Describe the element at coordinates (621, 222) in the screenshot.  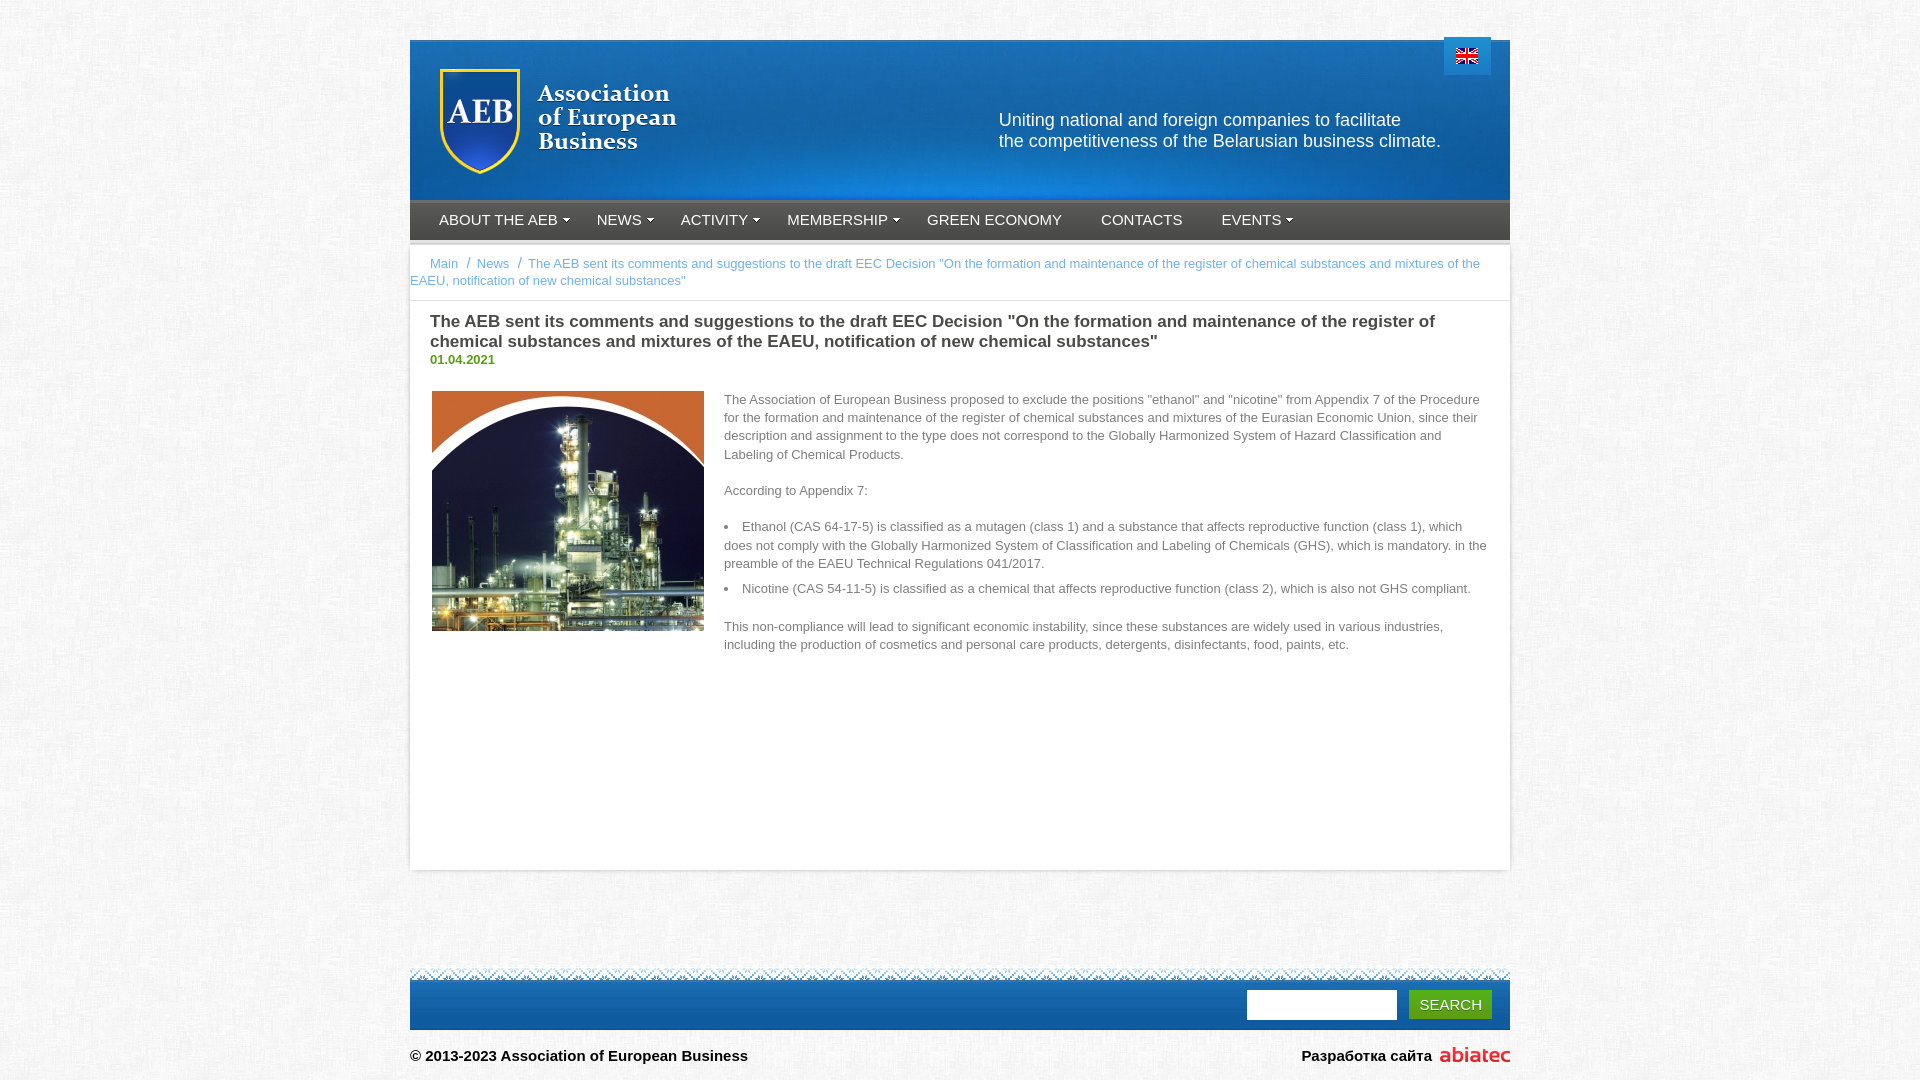
I see `NEWS` at that location.